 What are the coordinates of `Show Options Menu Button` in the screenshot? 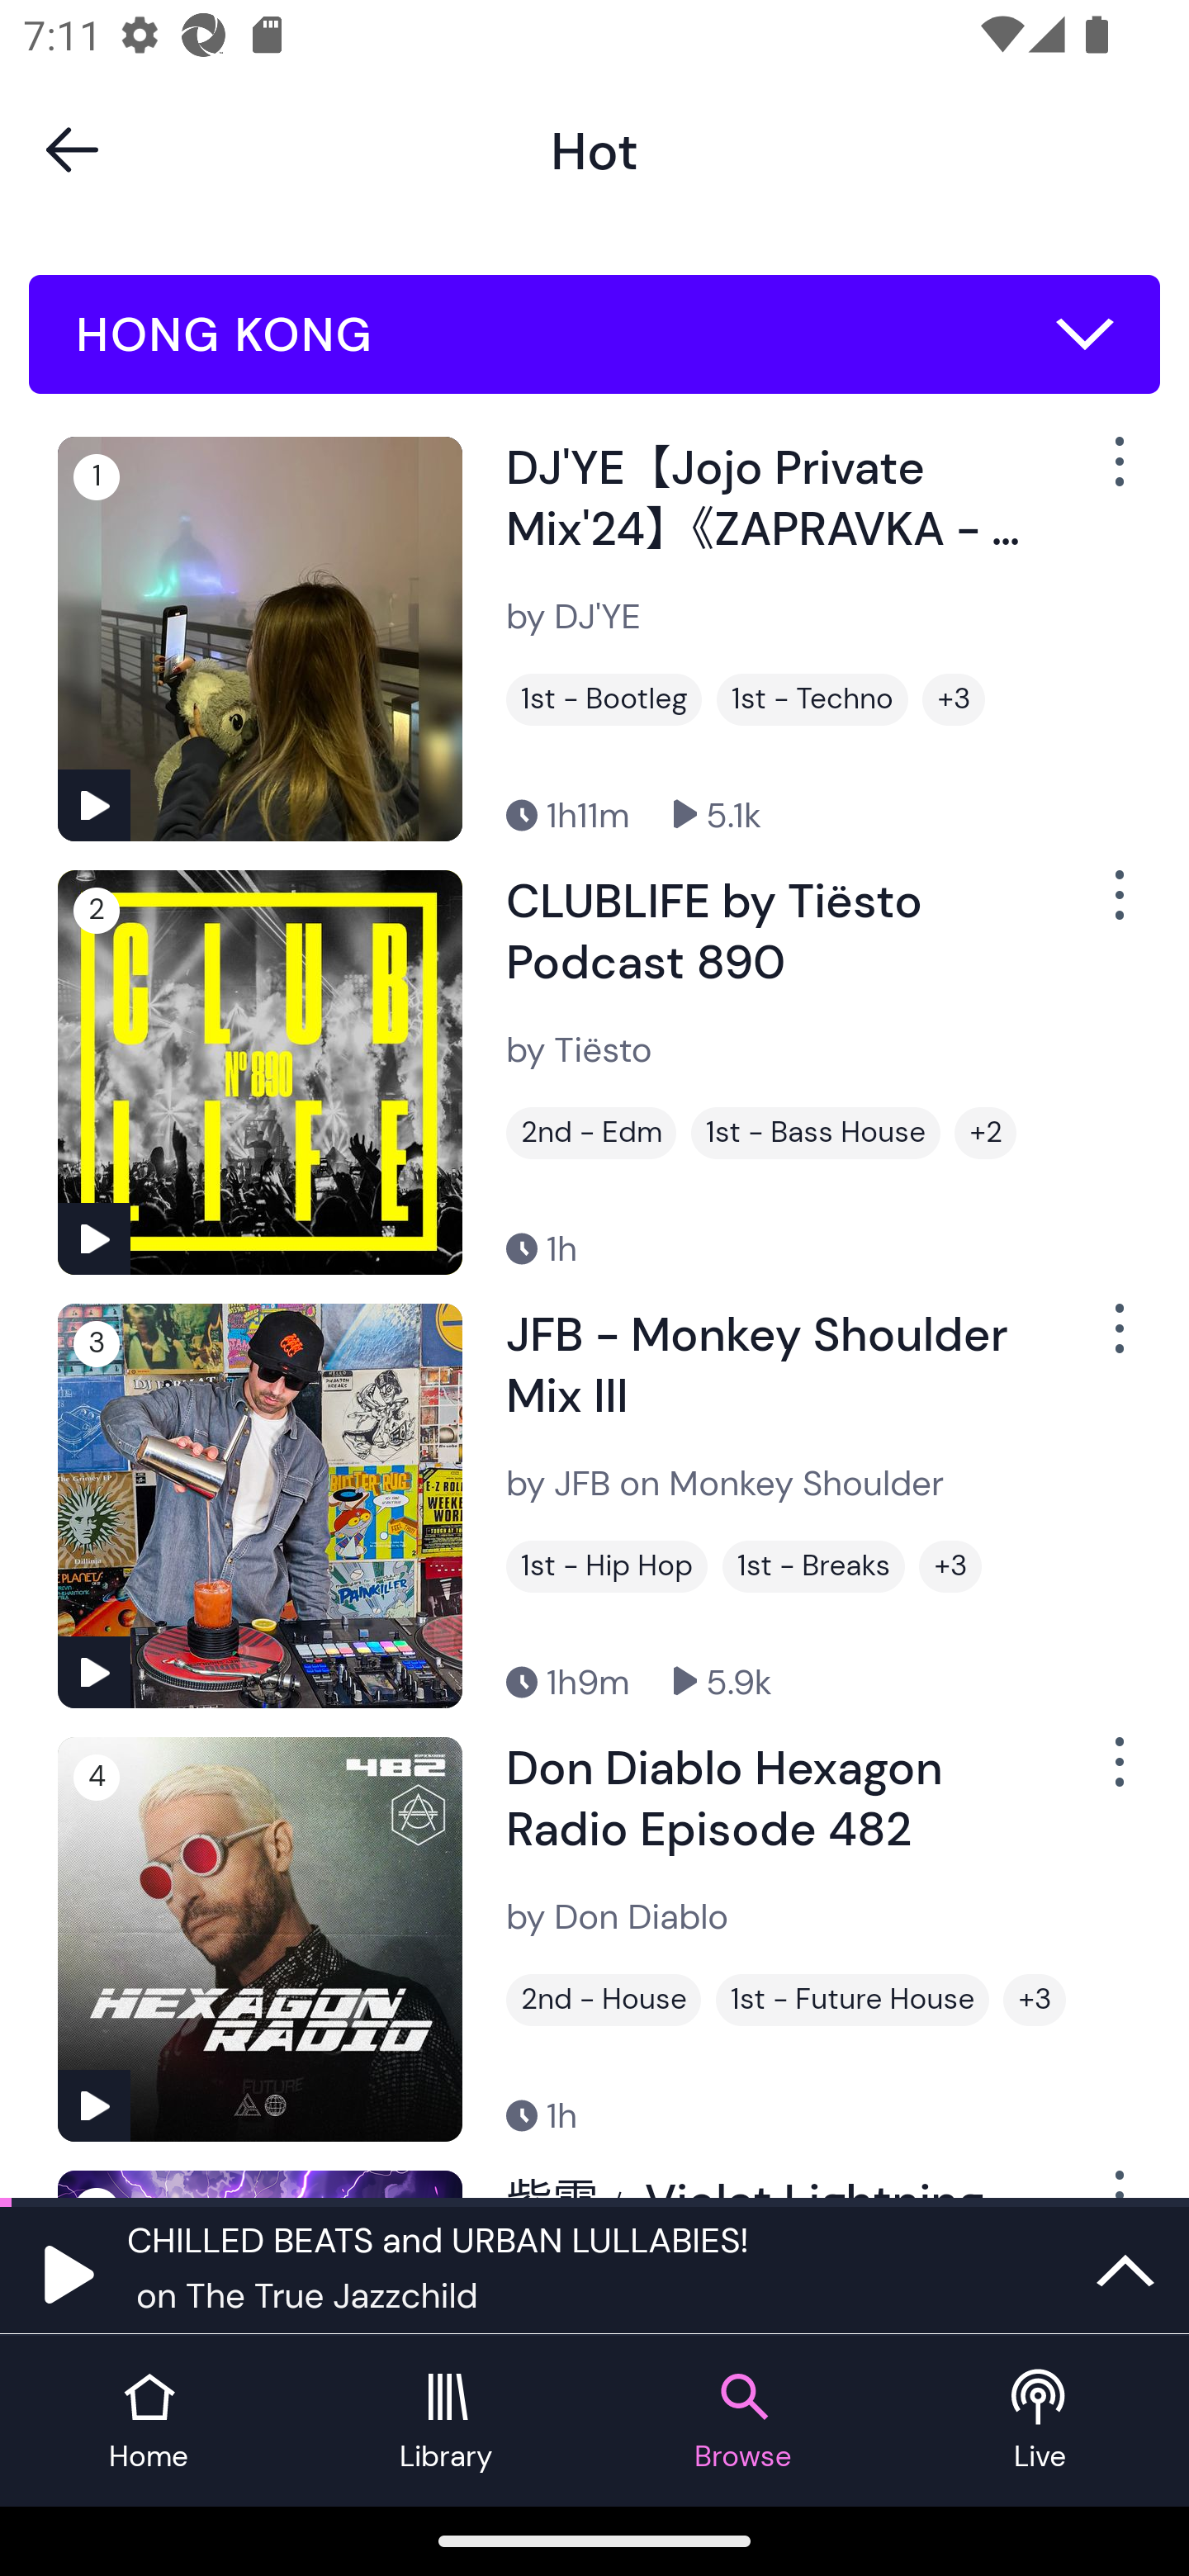 It's located at (1116, 475).